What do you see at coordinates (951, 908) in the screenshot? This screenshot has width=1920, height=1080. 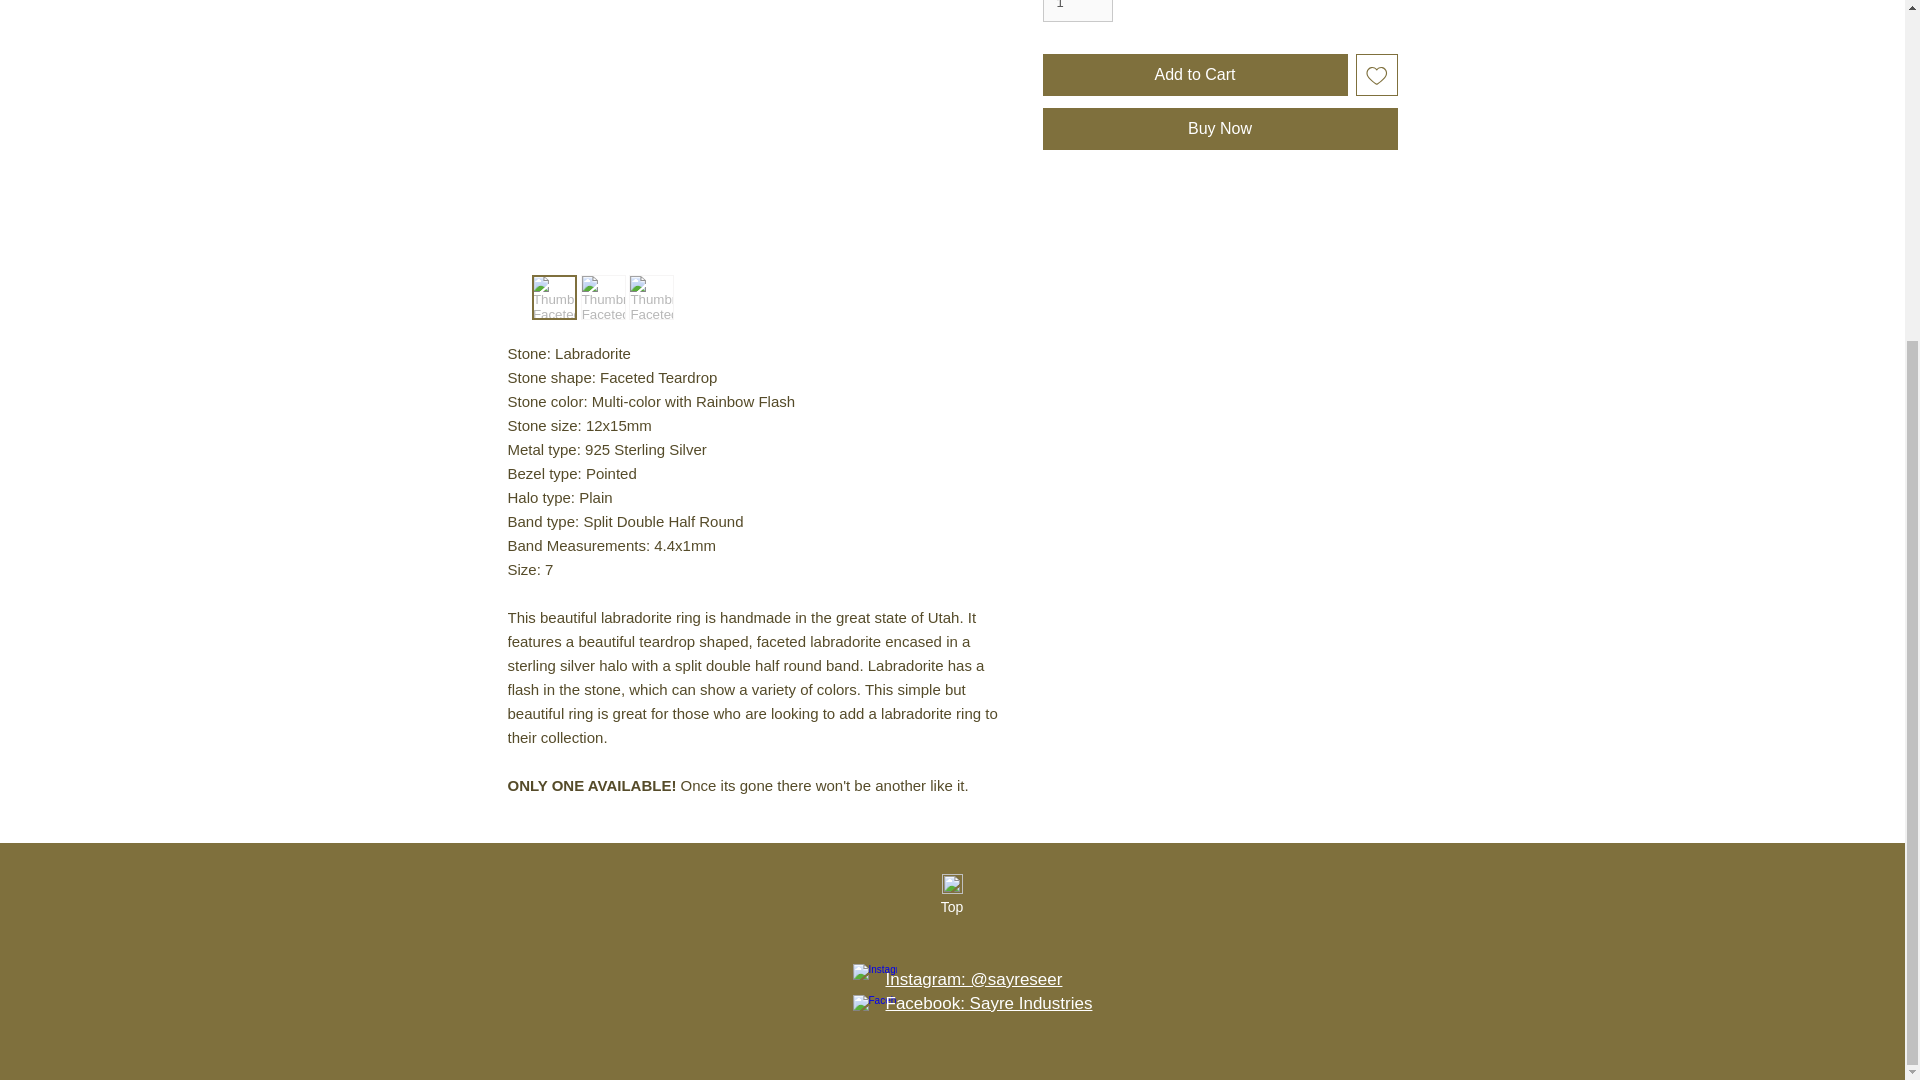 I see `Top` at bounding box center [951, 908].